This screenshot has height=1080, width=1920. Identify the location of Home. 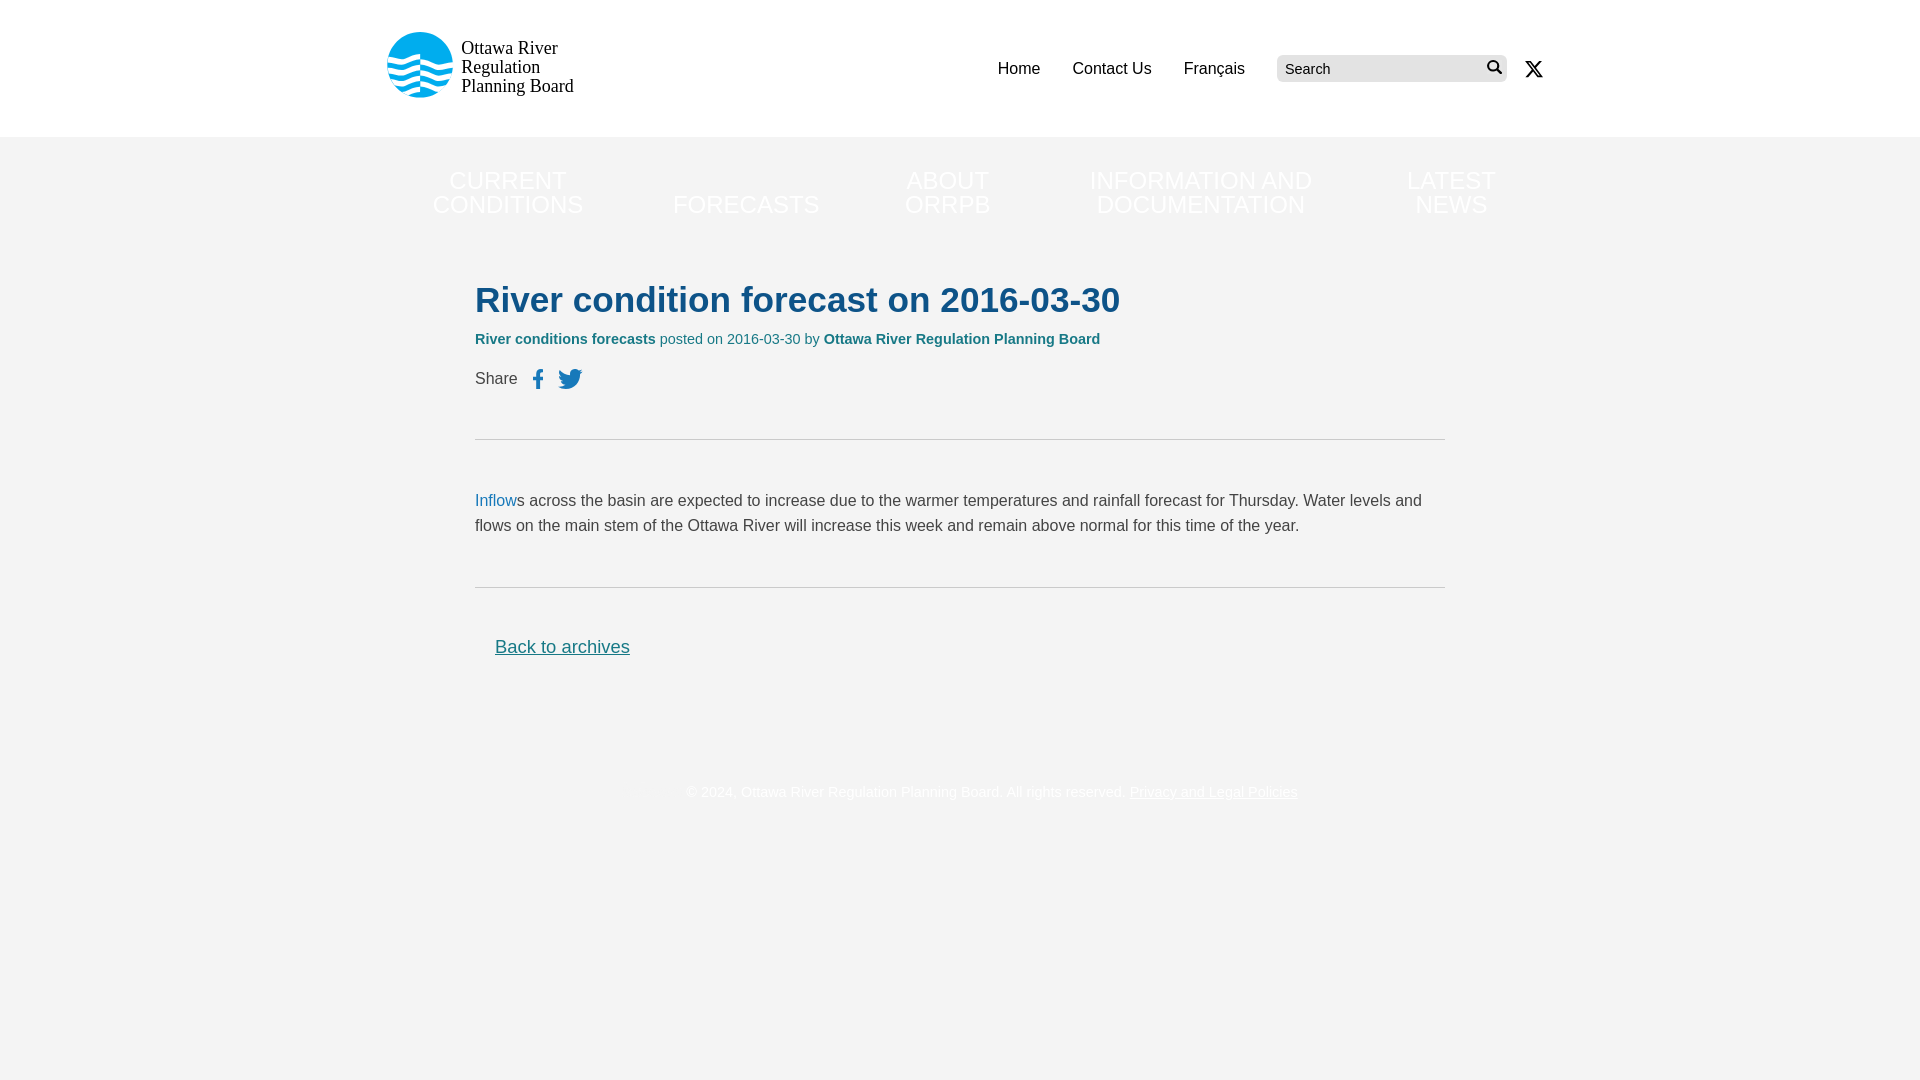
(1019, 68).